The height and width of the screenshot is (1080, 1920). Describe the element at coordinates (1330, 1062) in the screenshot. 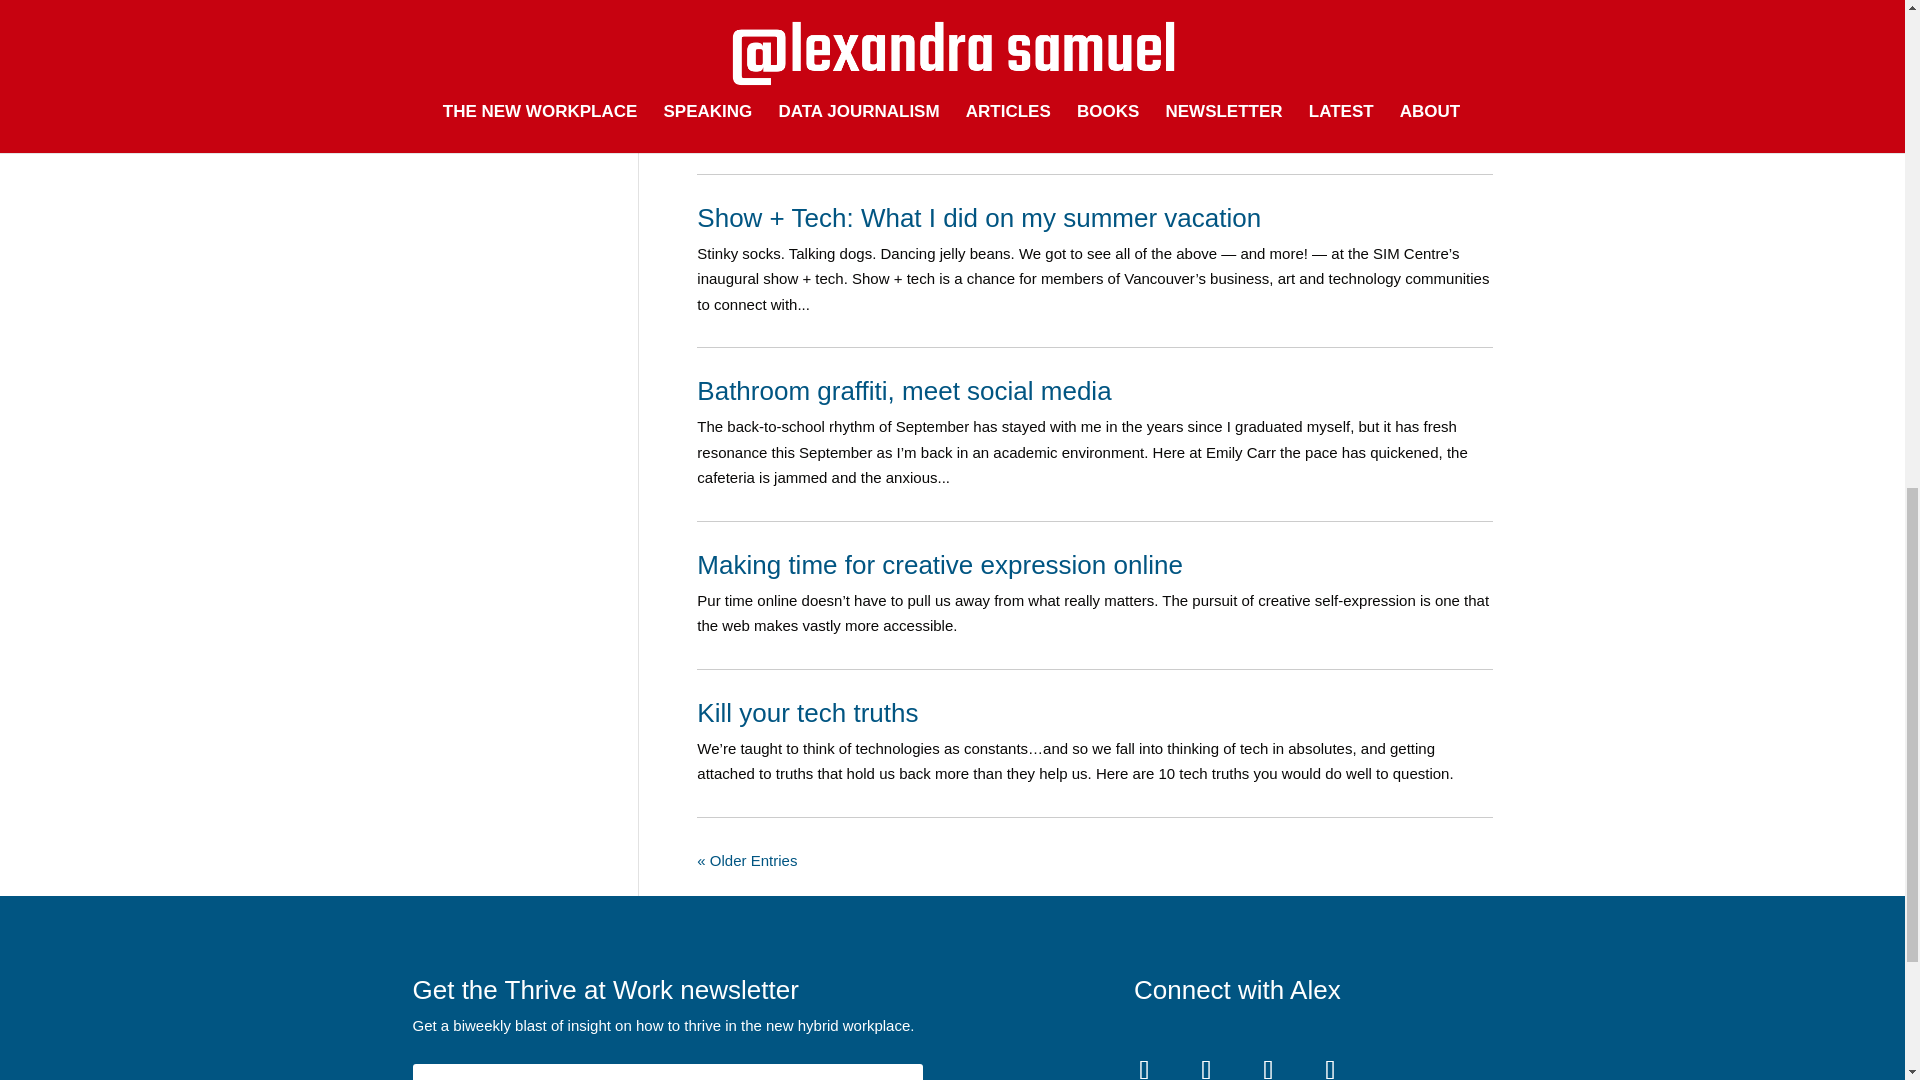

I see `Follow on Twitter` at that location.